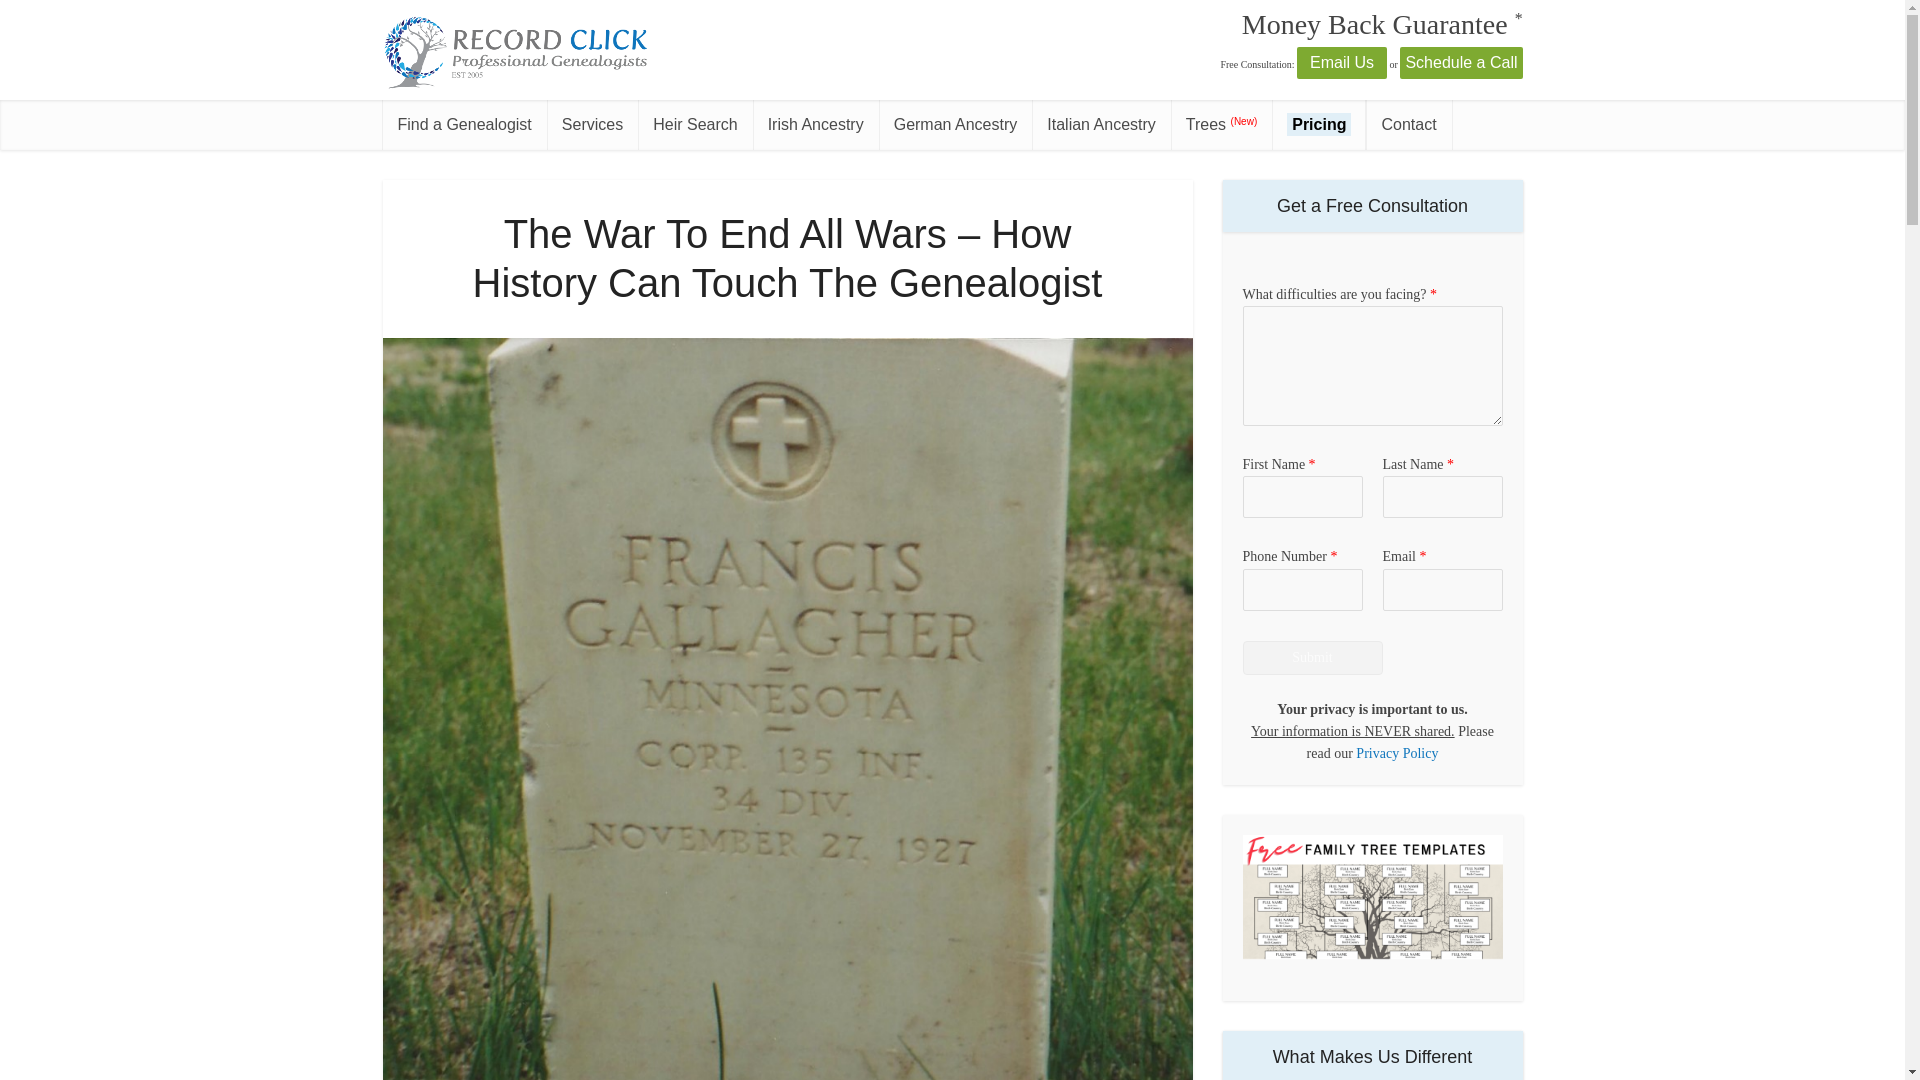  I want to click on Services, so click(592, 125).